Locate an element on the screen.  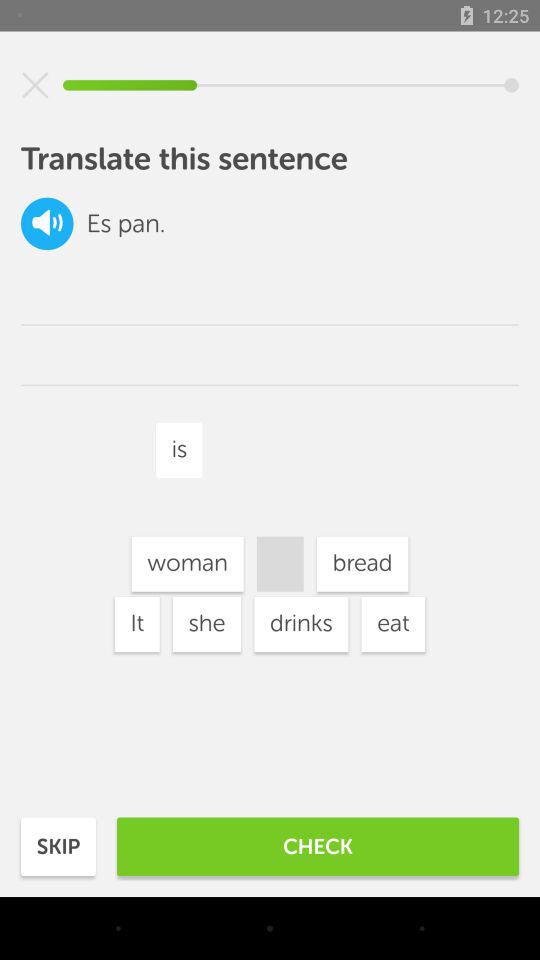
flip until the drinks item is located at coordinates (301, 624).